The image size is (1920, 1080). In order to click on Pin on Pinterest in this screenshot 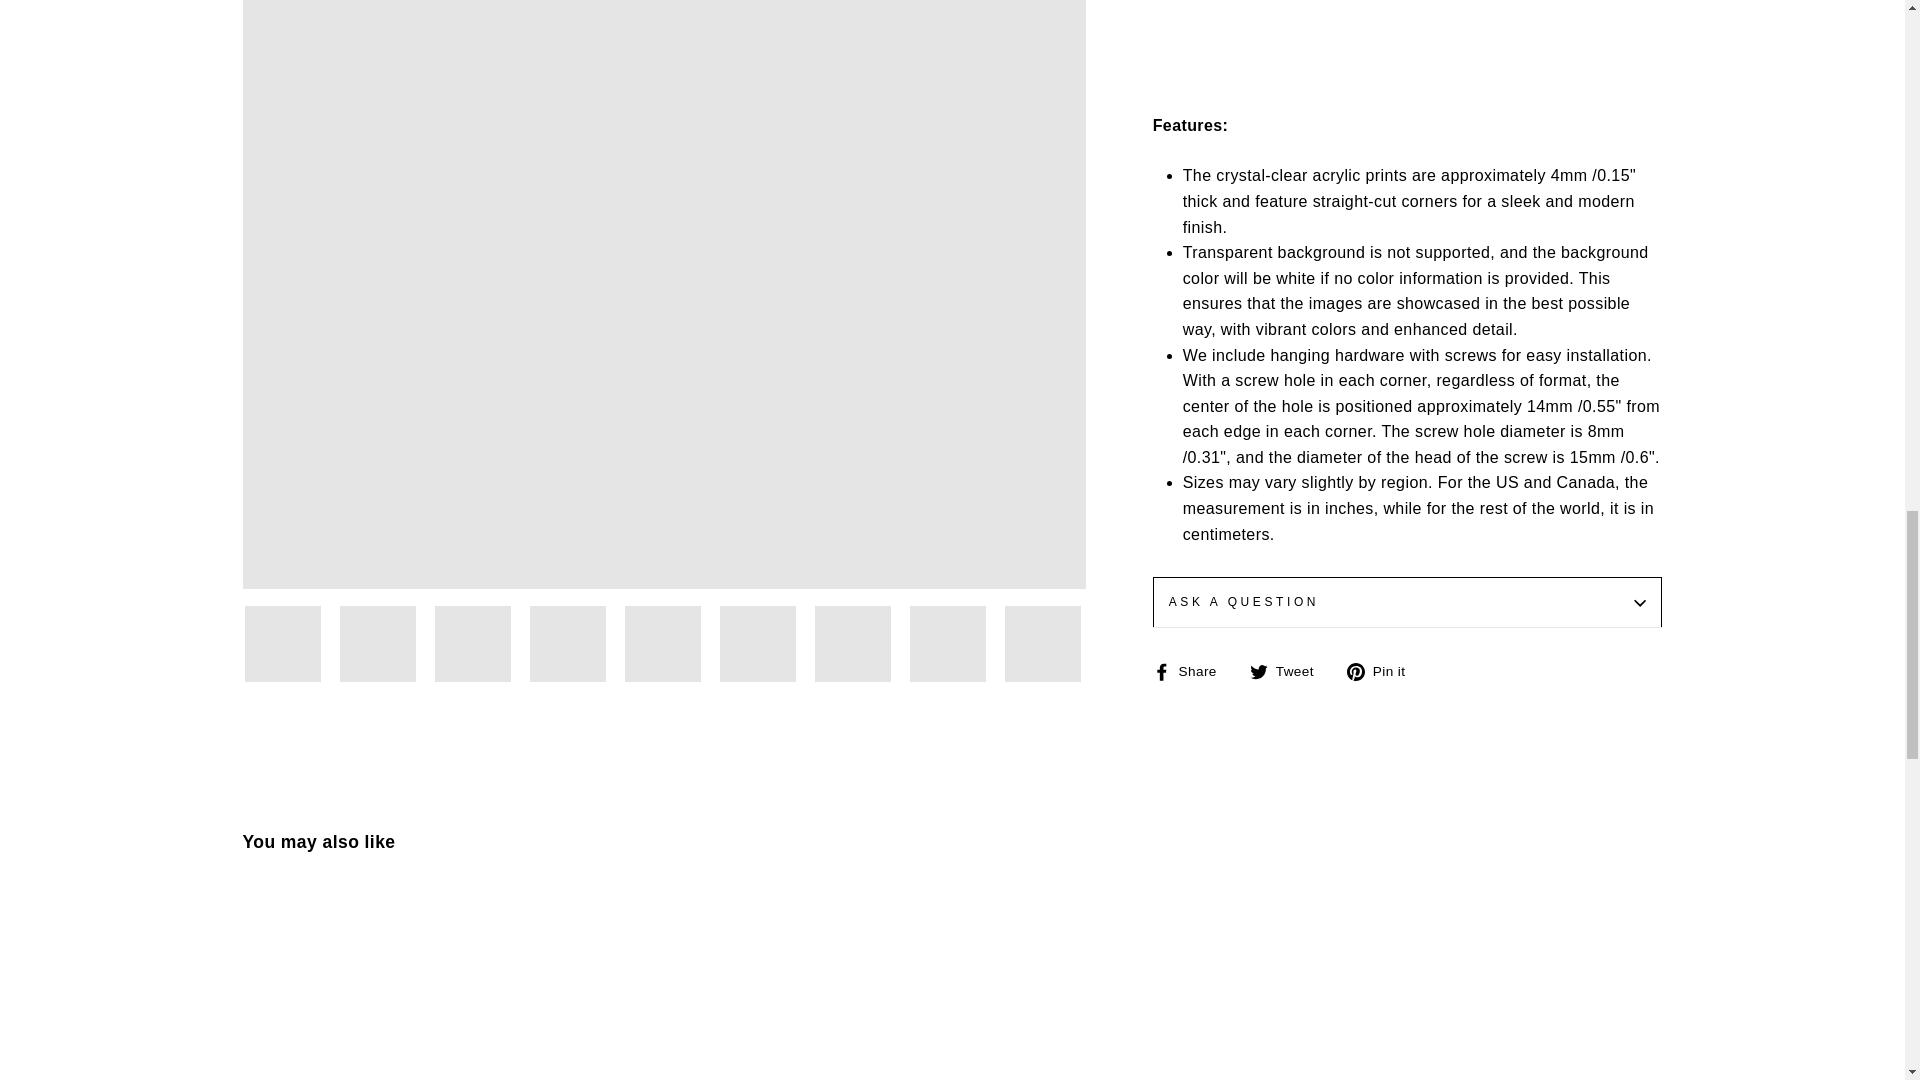, I will do `click(1384, 670)`.